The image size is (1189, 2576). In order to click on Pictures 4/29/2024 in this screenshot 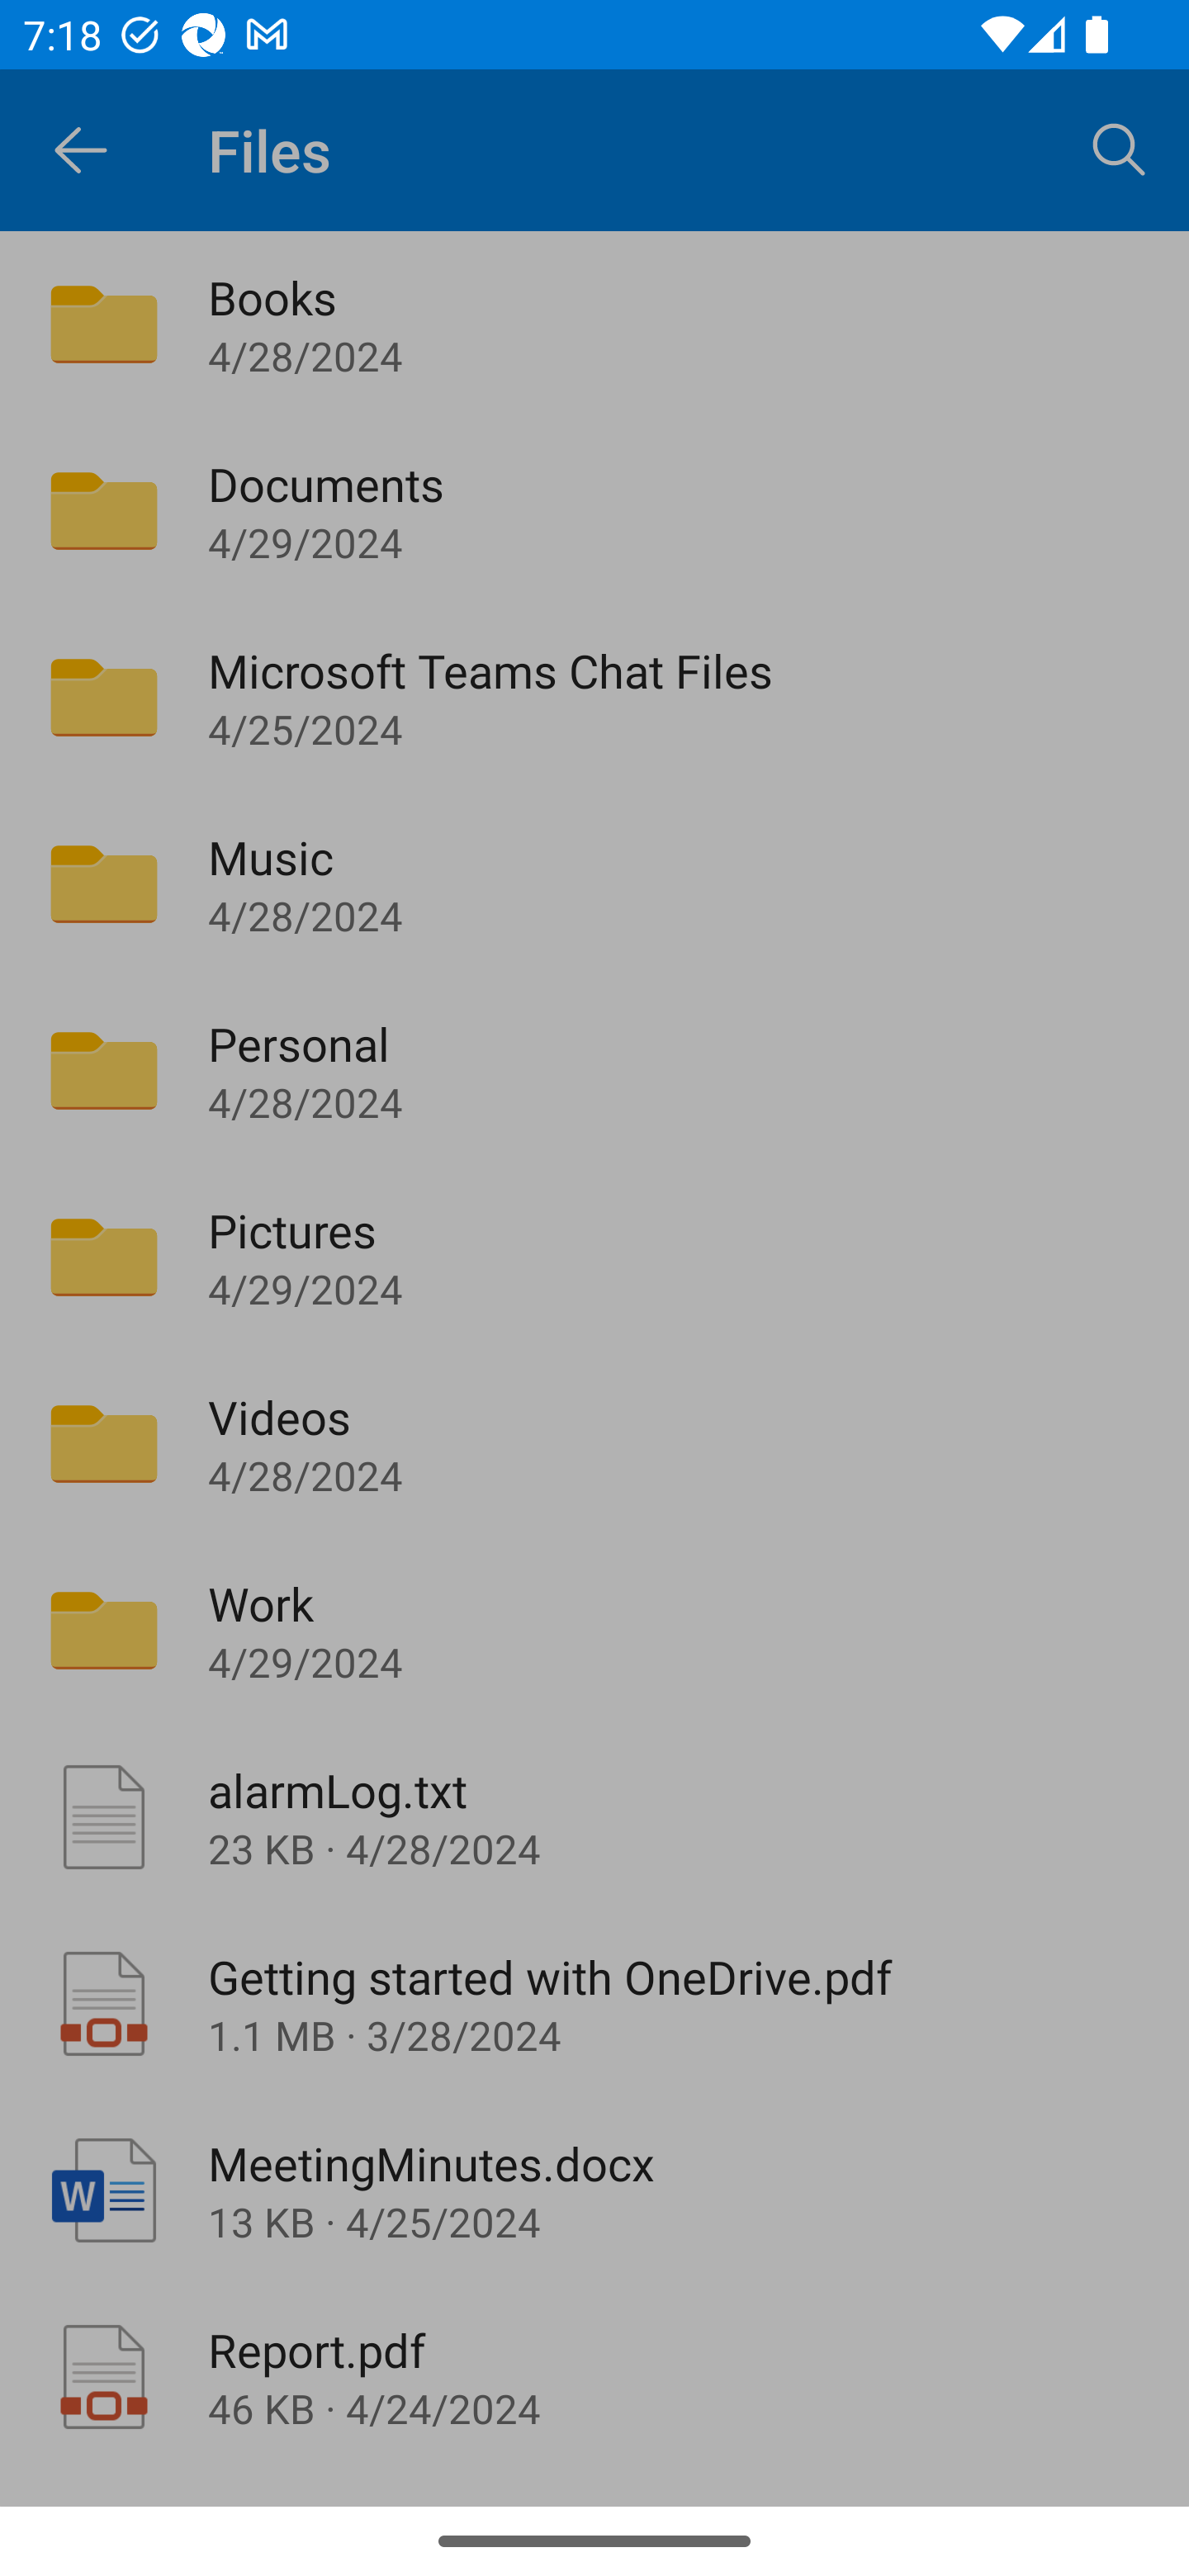, I will do `click(594, 1257)`.